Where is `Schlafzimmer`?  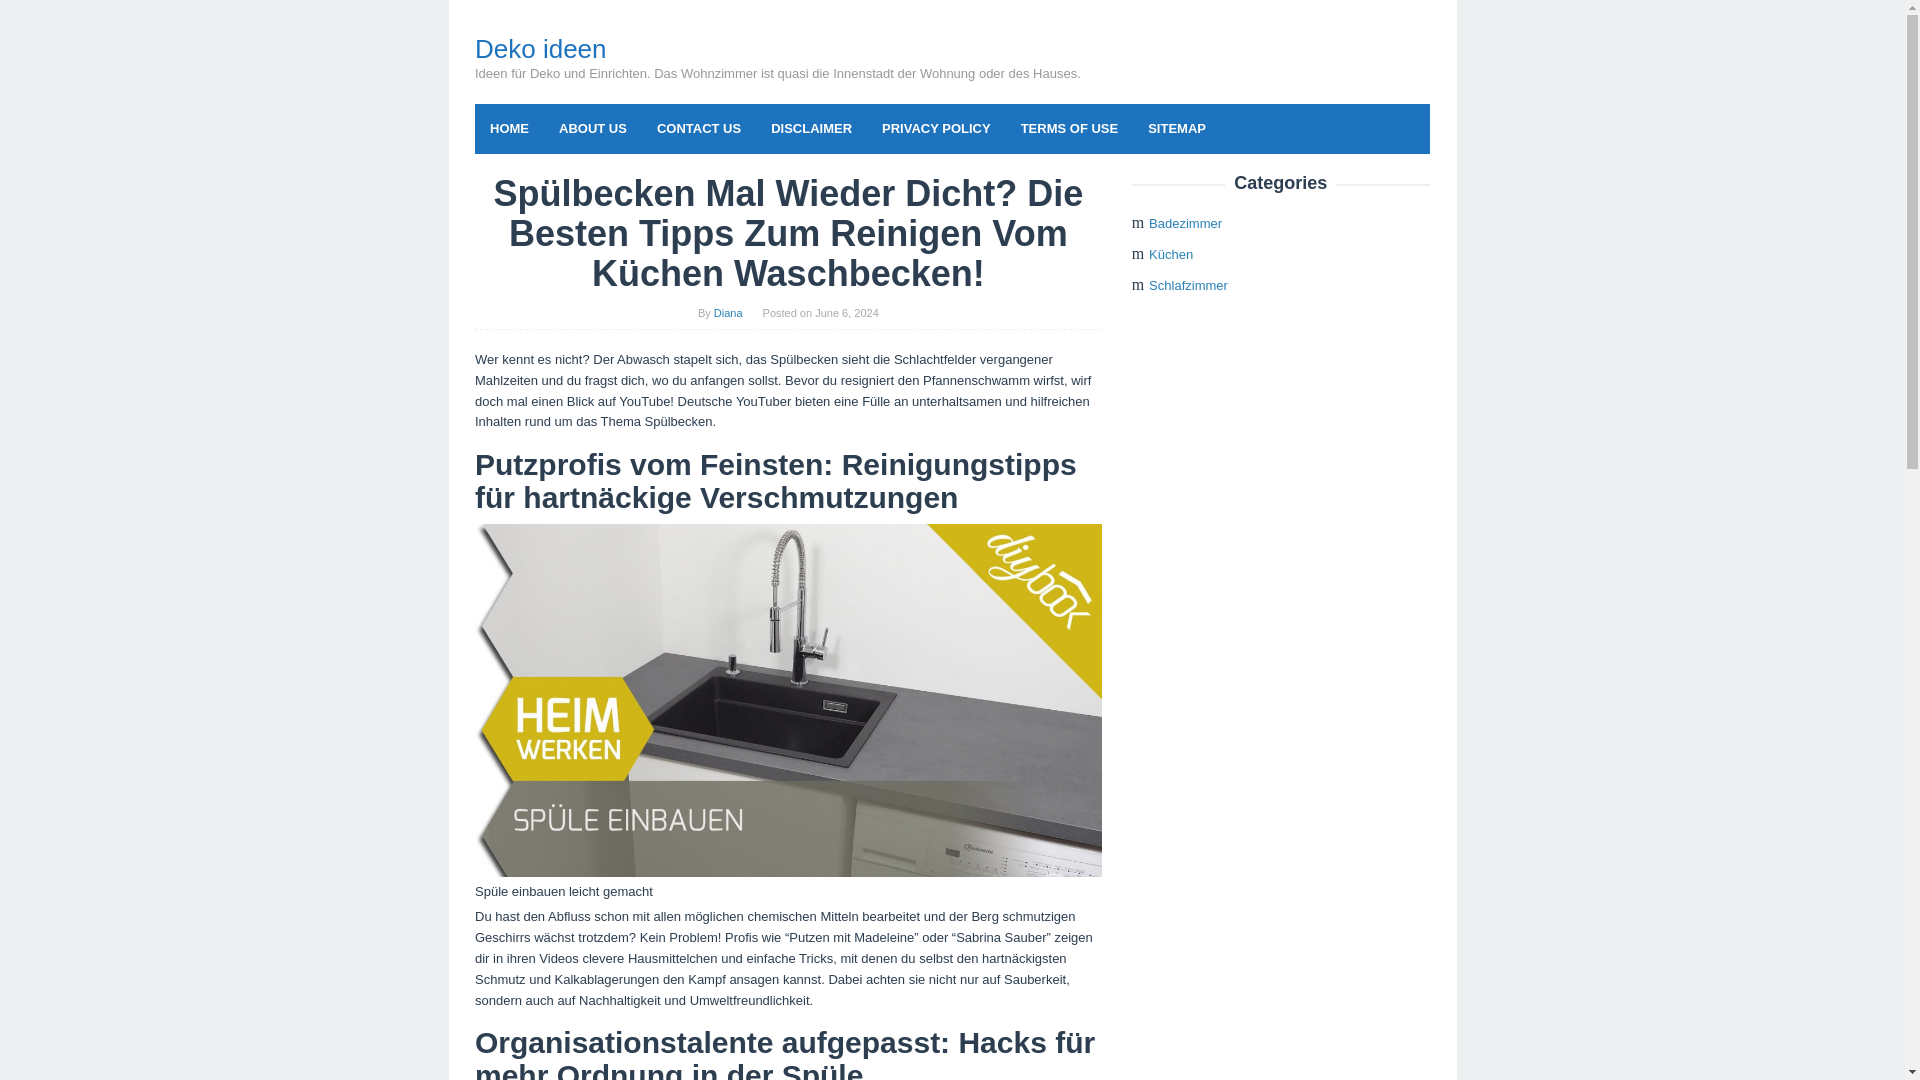 Schlafzimmer is located at coordinates (1188, 284).